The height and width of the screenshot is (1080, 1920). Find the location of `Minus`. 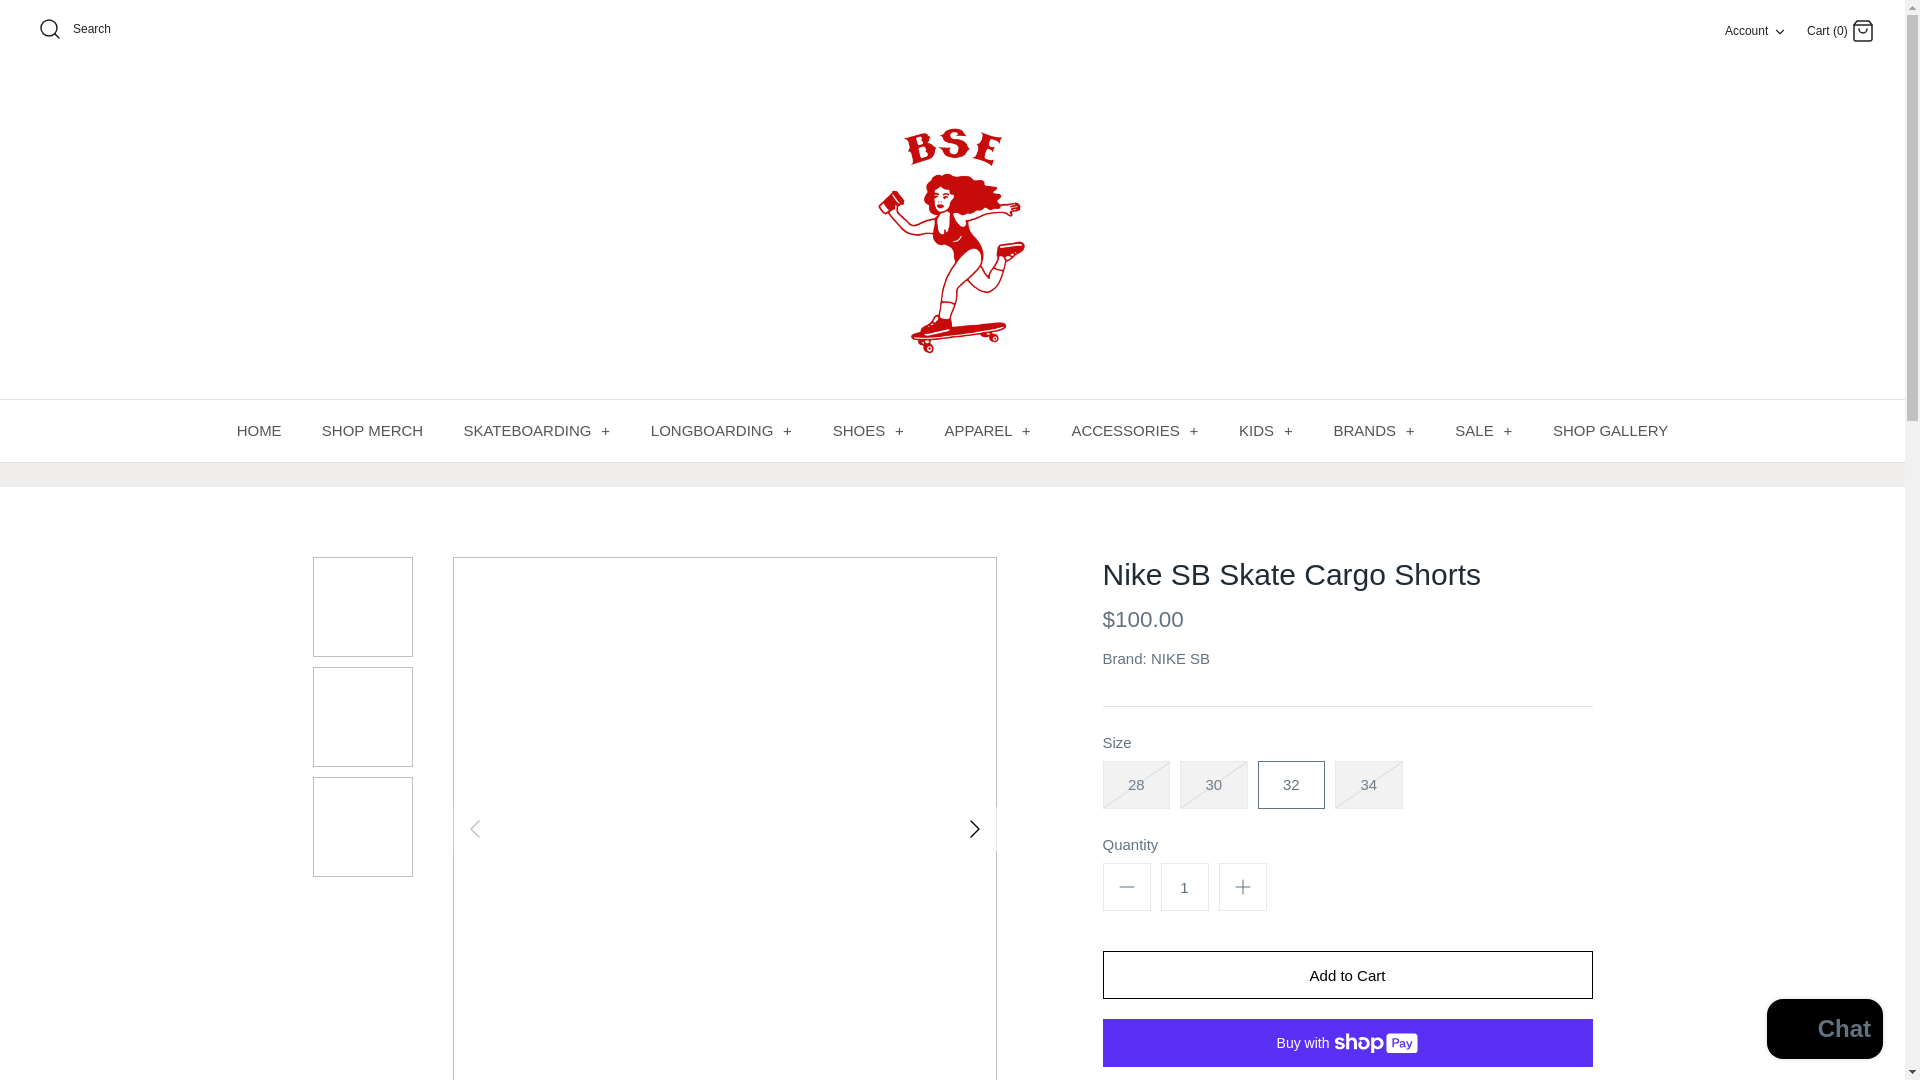

Minus is located at coordinates (1126, 886).